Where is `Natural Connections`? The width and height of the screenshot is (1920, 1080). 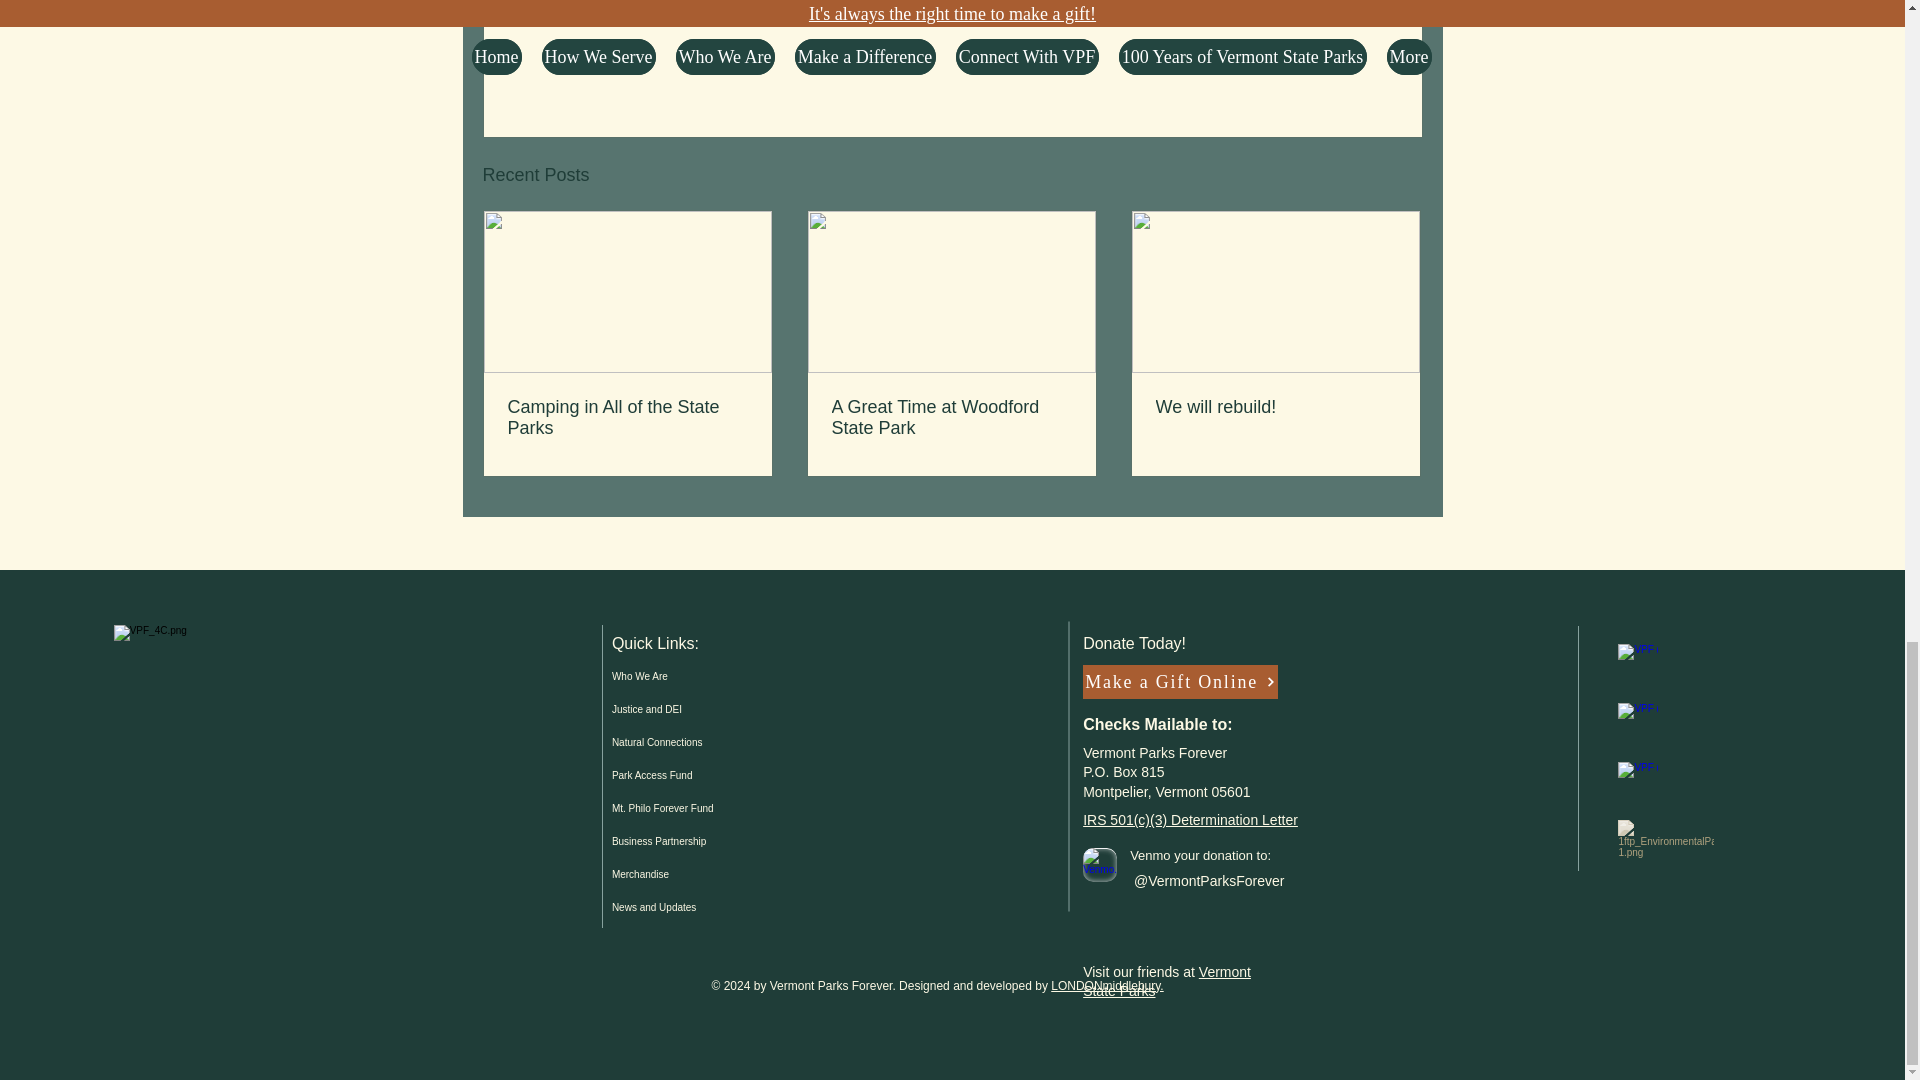 Natural Connections is located at coordinates (714, 742).